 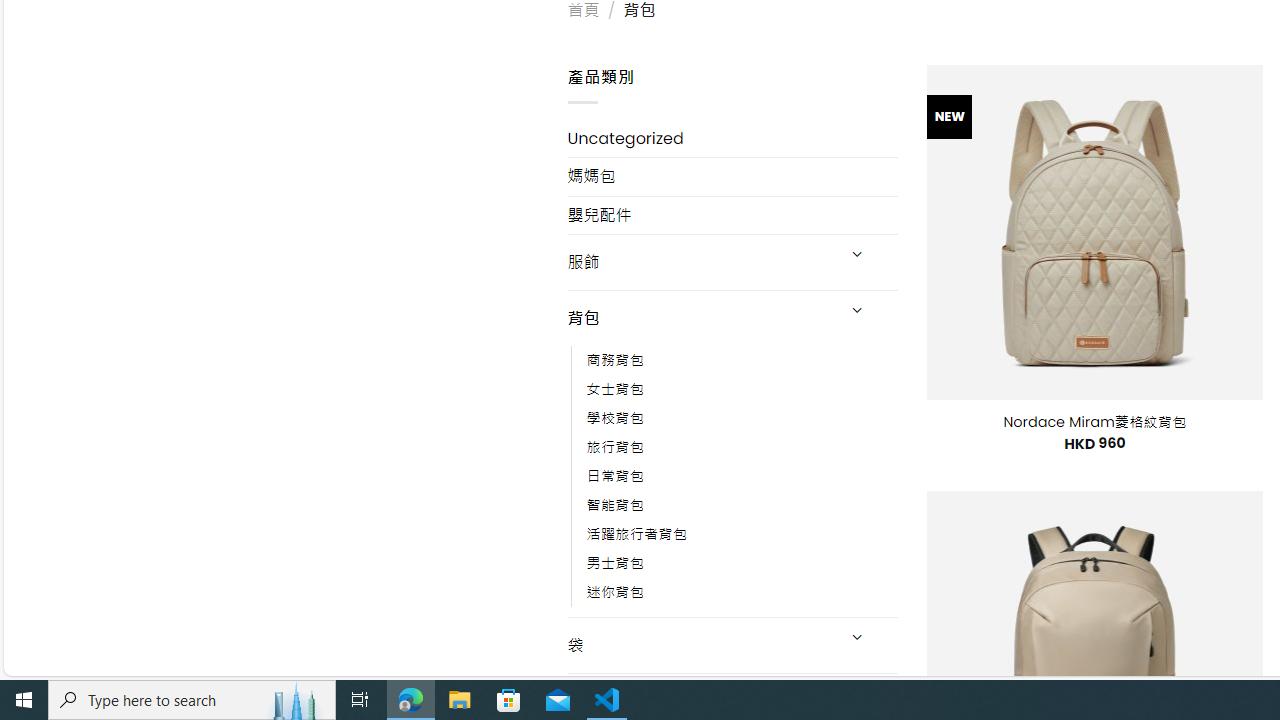 What do you see at coordinates (732, 138) in the screenshot?
I see `Uncategorized` at bounding box center [732, 138].